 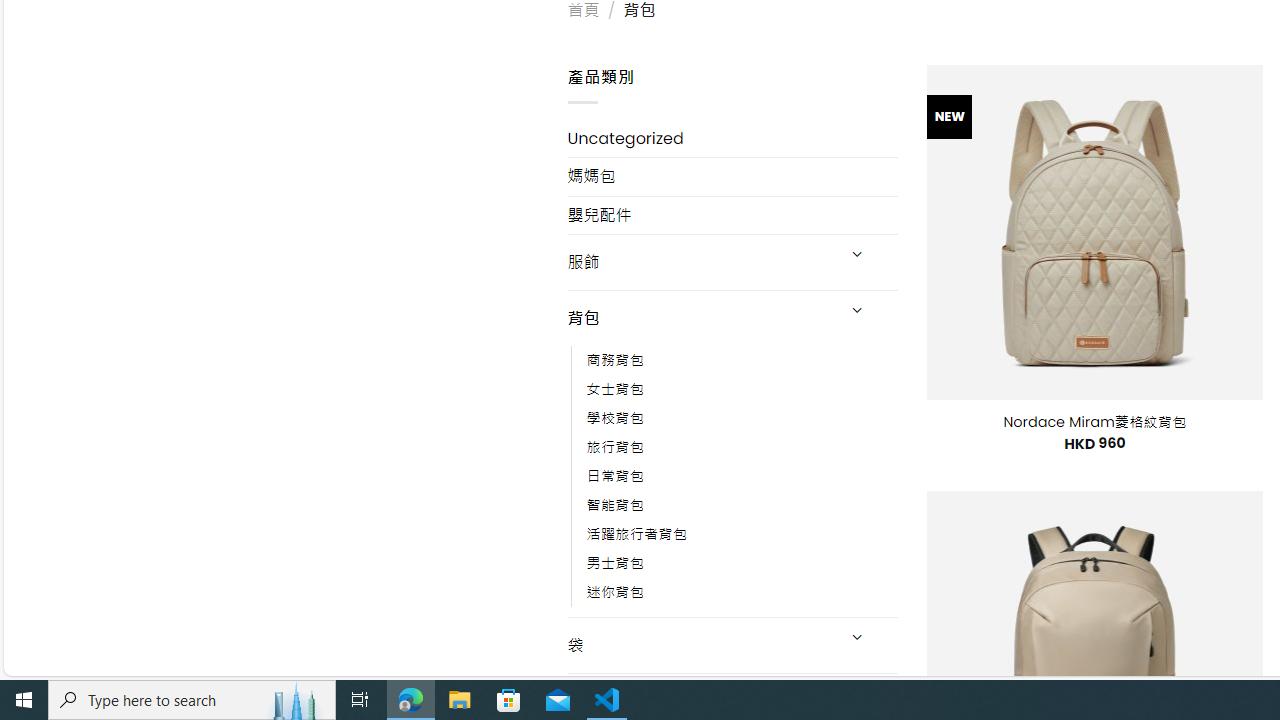 What do you see at coordinates (732, 138) in the screenshot?
I see `Uncategorized` at bounding box center [732, 138].